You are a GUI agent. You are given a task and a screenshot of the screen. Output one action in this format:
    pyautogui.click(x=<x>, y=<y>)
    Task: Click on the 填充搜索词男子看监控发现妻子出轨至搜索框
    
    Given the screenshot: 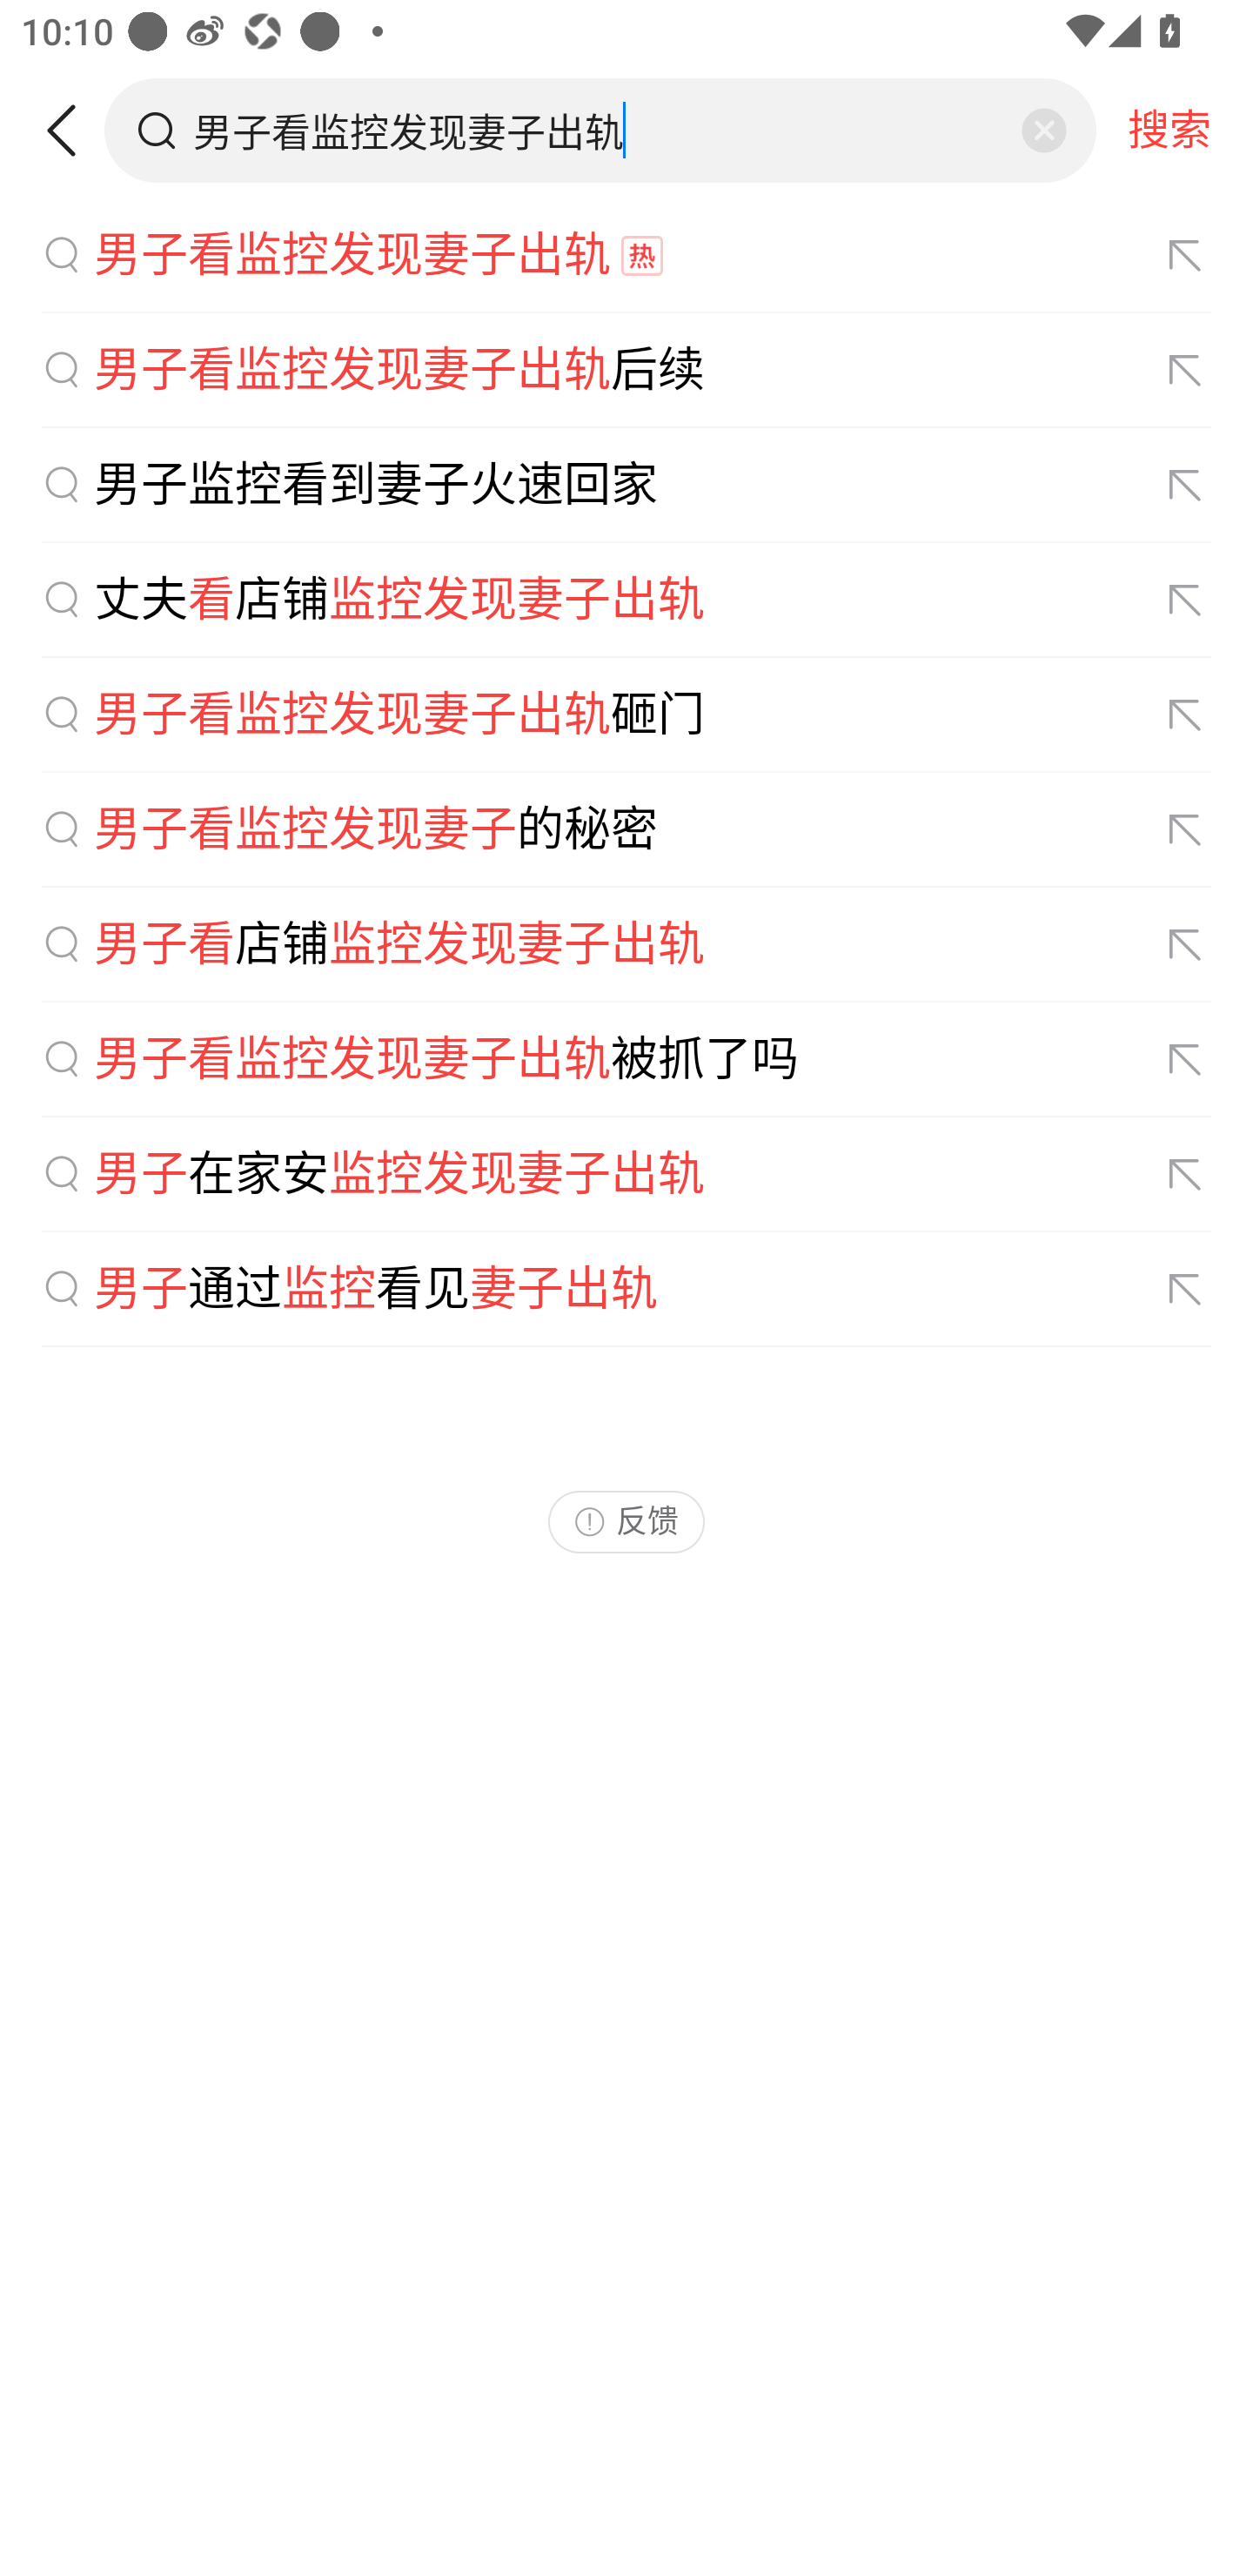 What is the action you would take?
    pyautogui.click(x=1185, y=254)
    